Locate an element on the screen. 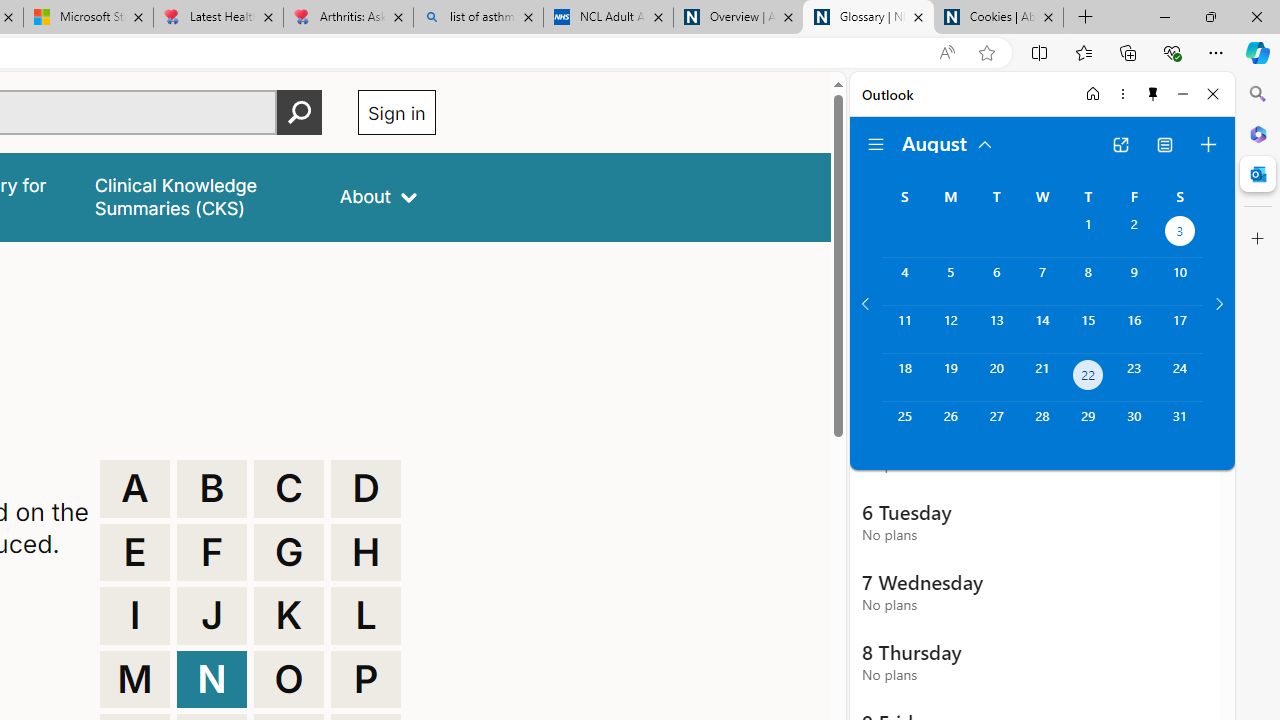 This screenshot has height=720, width=1280. Tuesday, August 27, 2024.  is located at coordinates (996, 426).